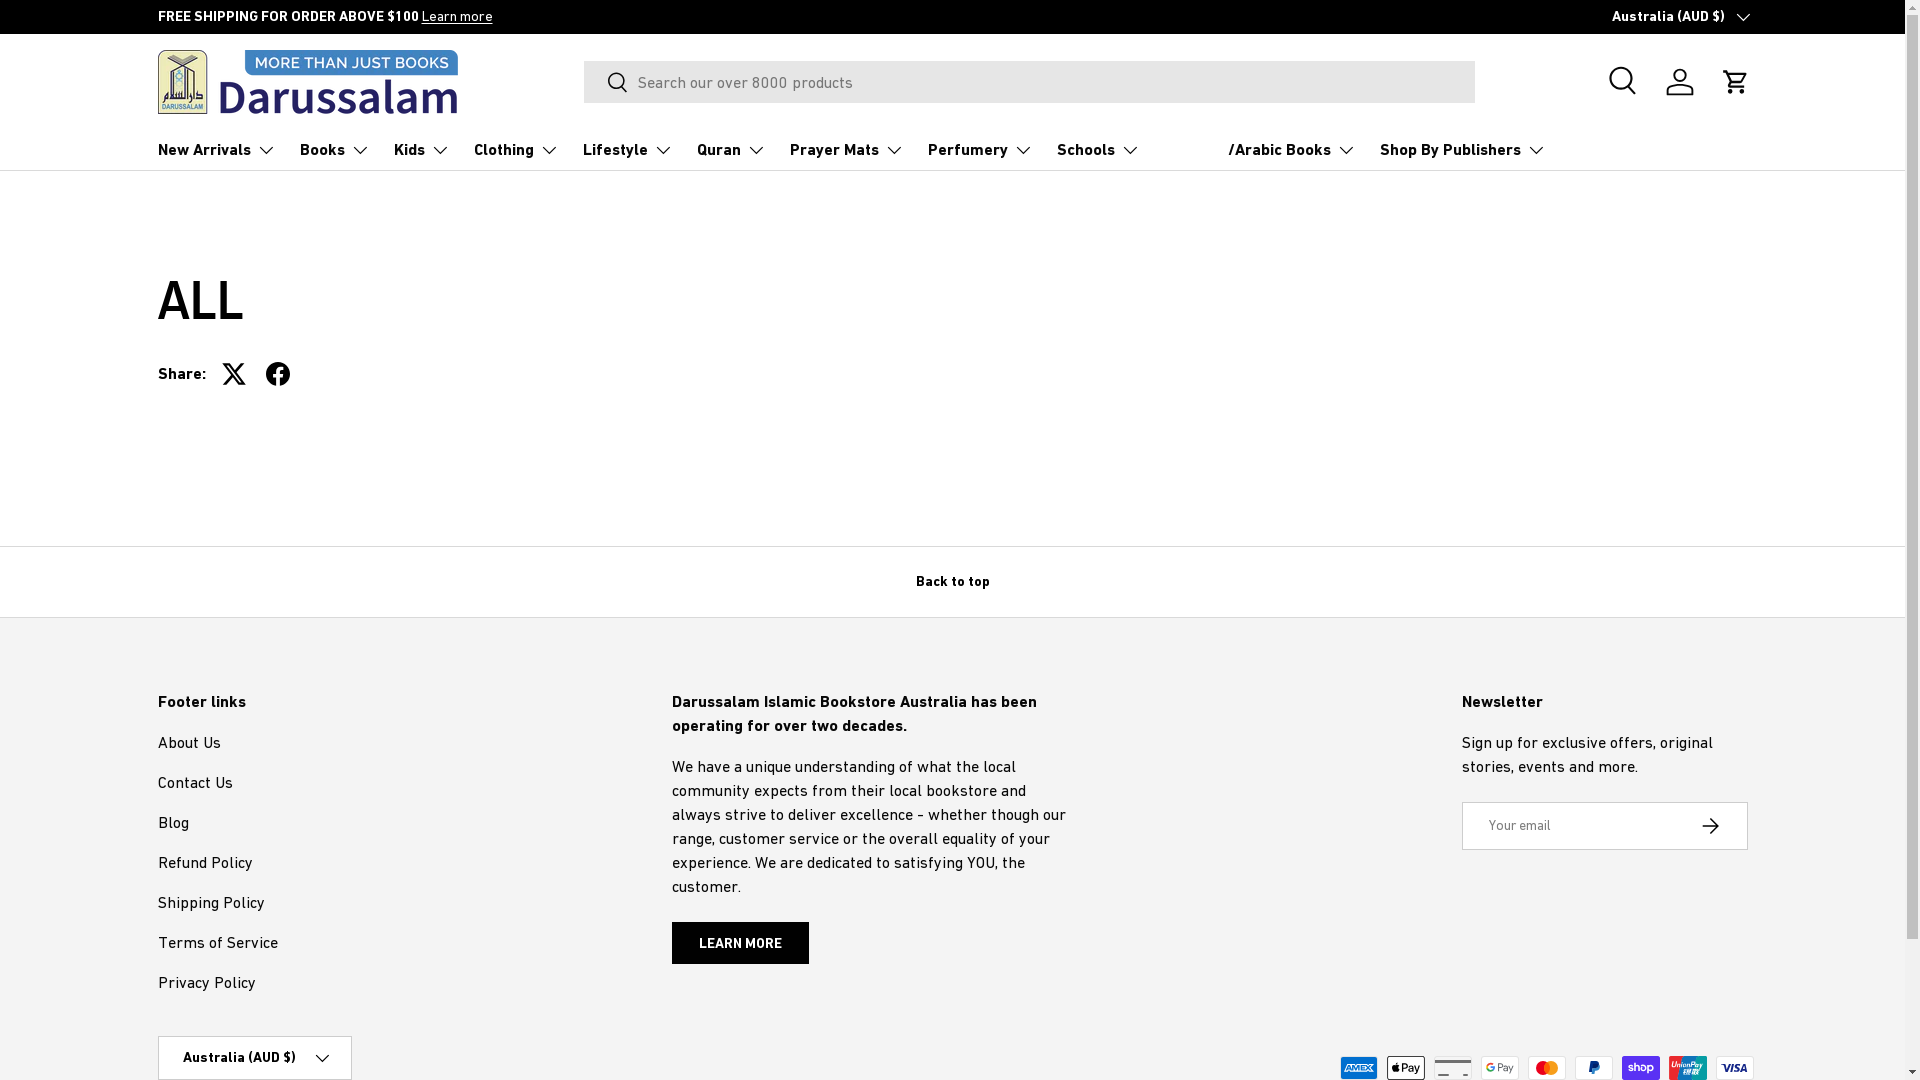 This screenshot has height=1080, width=1920. What do you see at coordinates (1624, 82) in the screenshot?
I see `Search` at bounding box center [1624, 82].